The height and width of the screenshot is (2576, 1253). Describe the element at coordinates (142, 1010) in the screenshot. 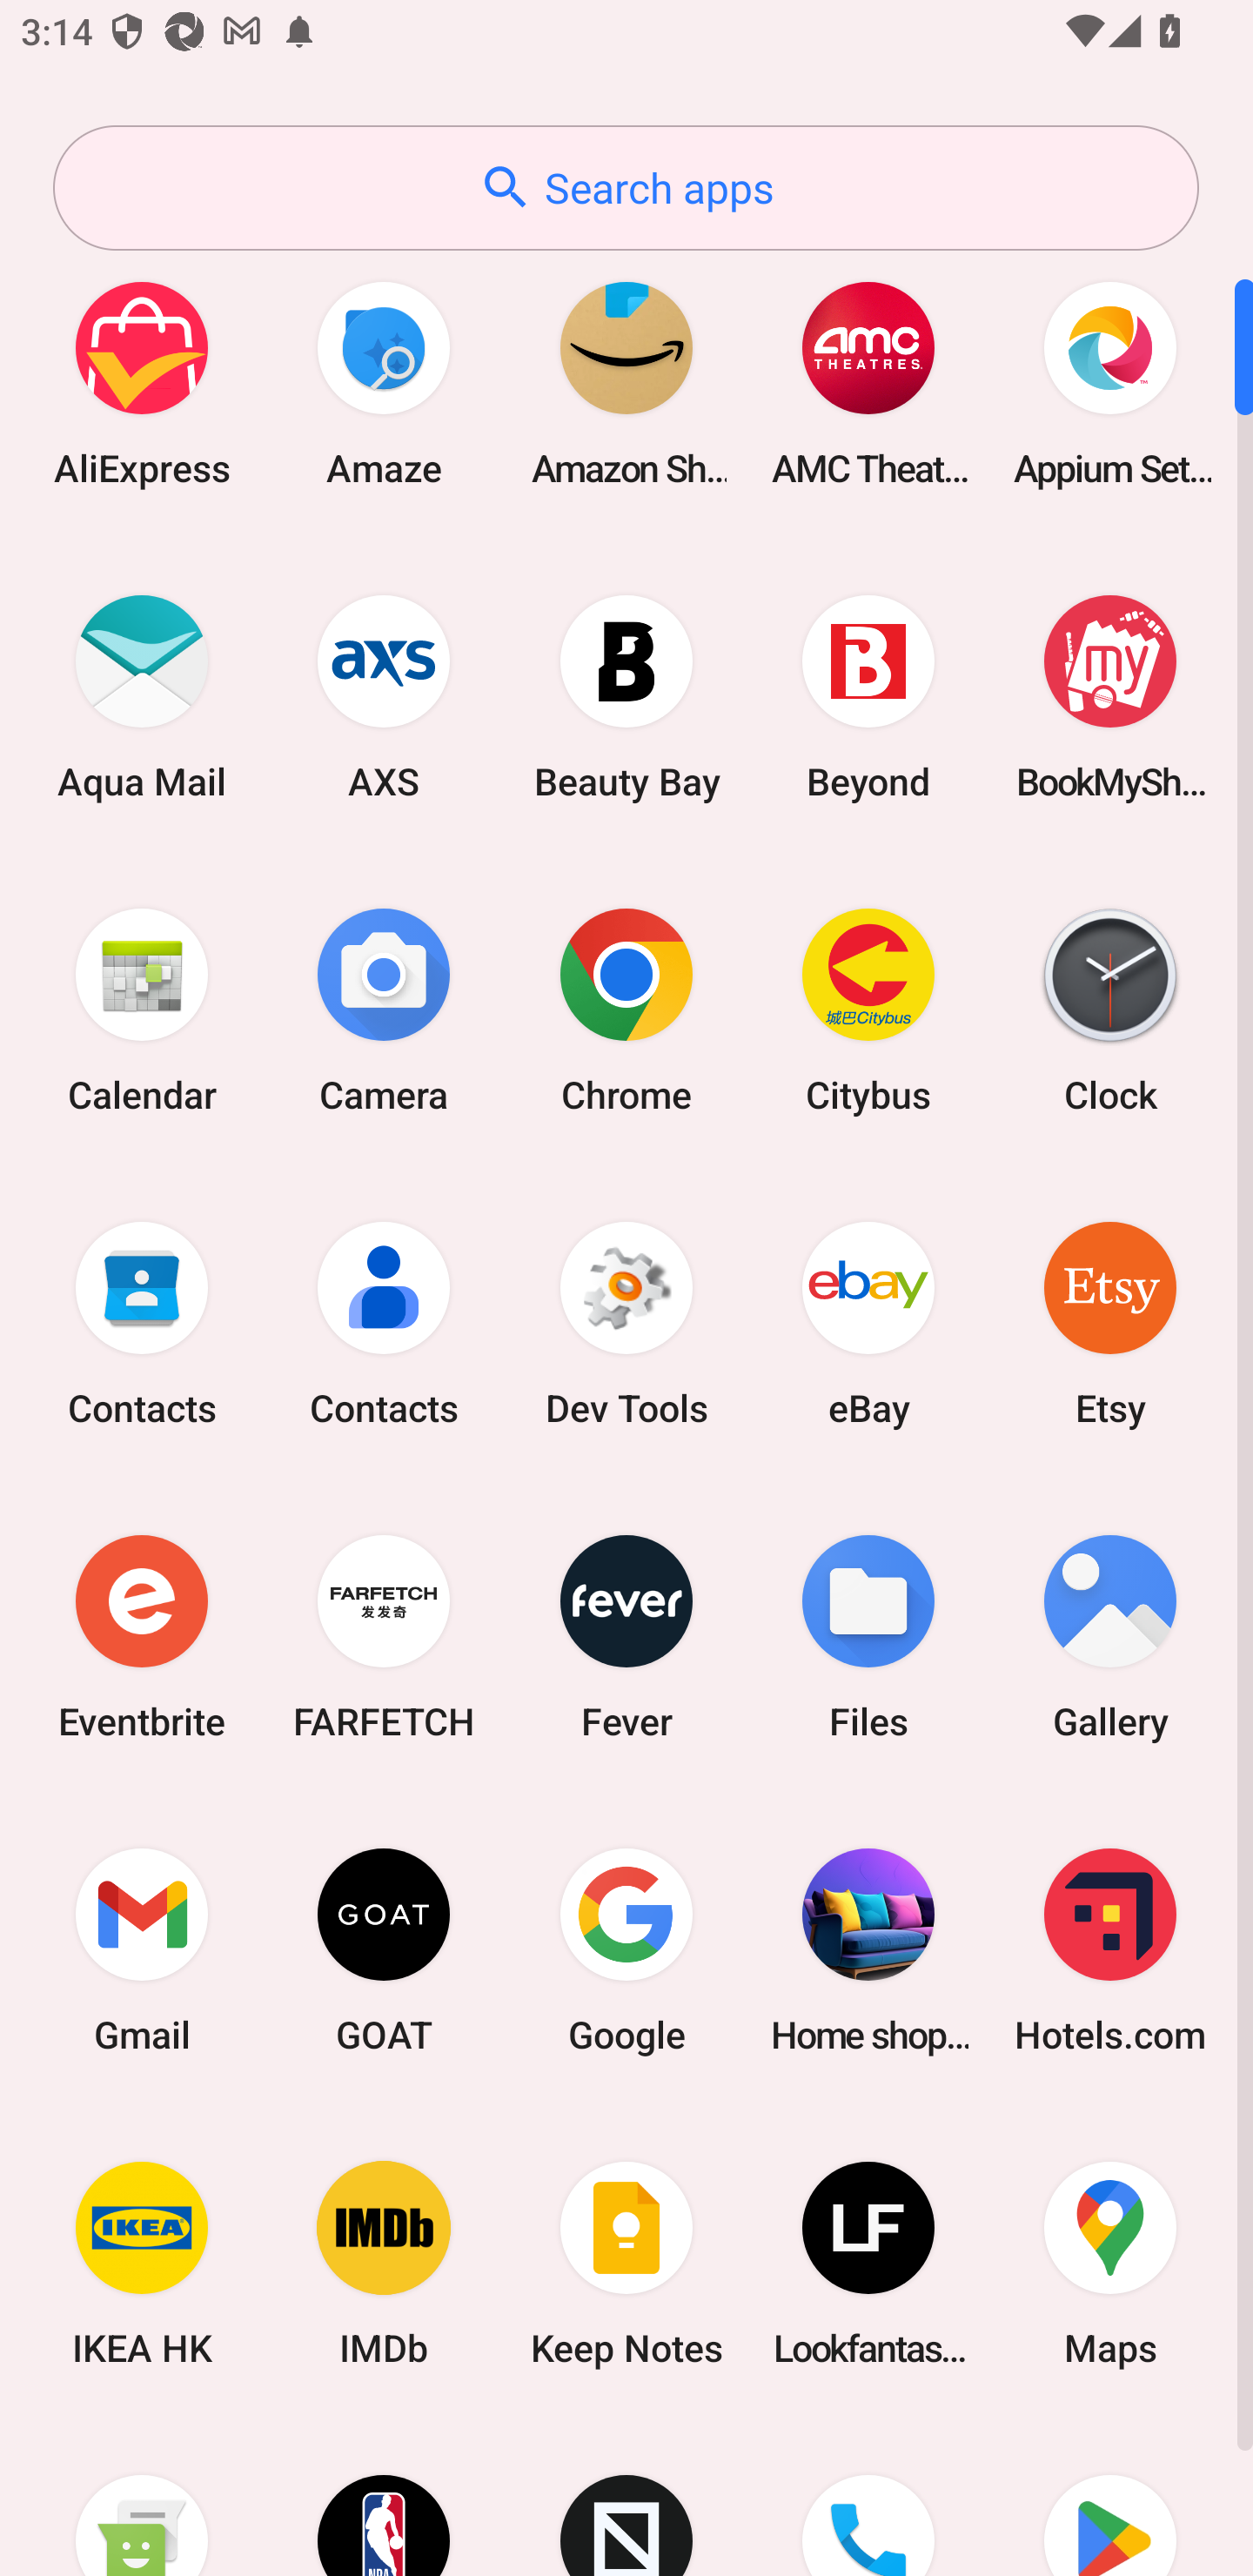

I see `Calendar` at that location.